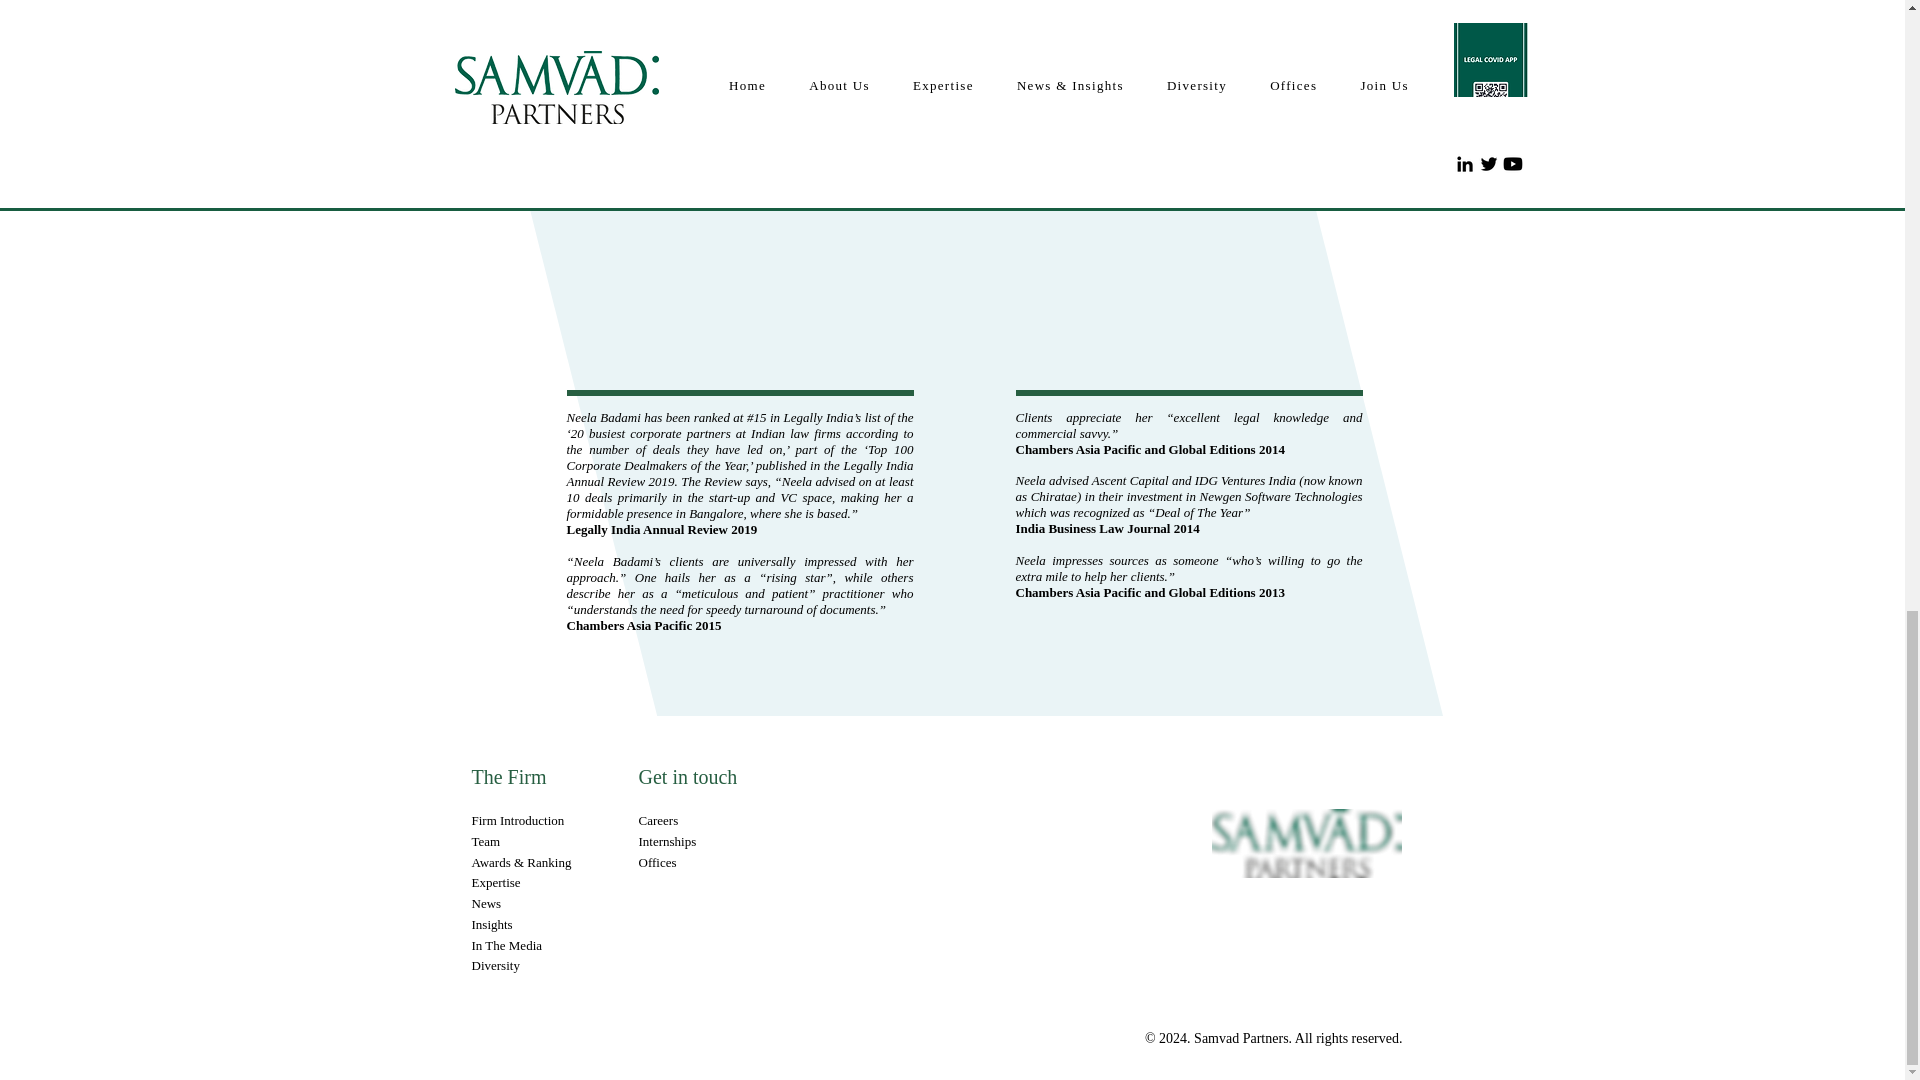 This screenshot has height=1080, width=1920. I want to click on Offices, so click(656, 862).